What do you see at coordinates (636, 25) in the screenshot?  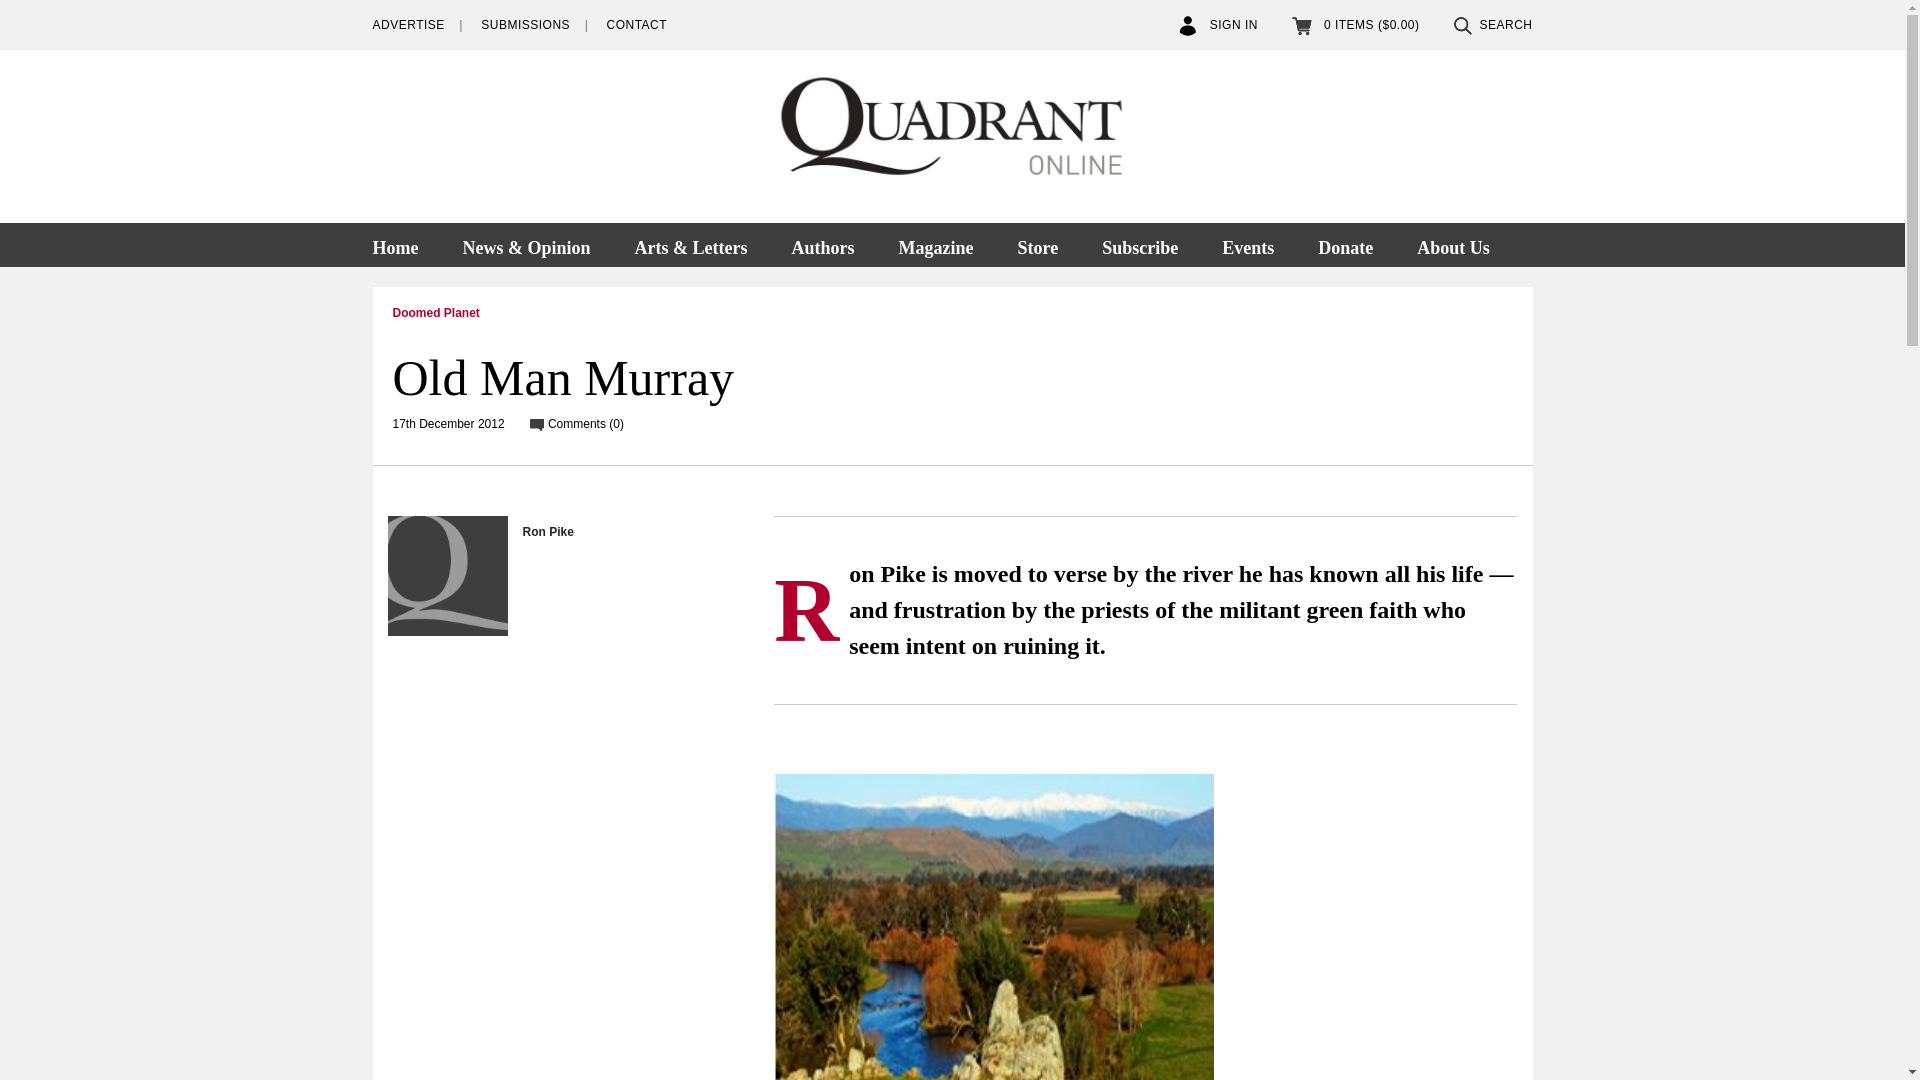 I see `CONTACT` at bounding box center [636, 25].